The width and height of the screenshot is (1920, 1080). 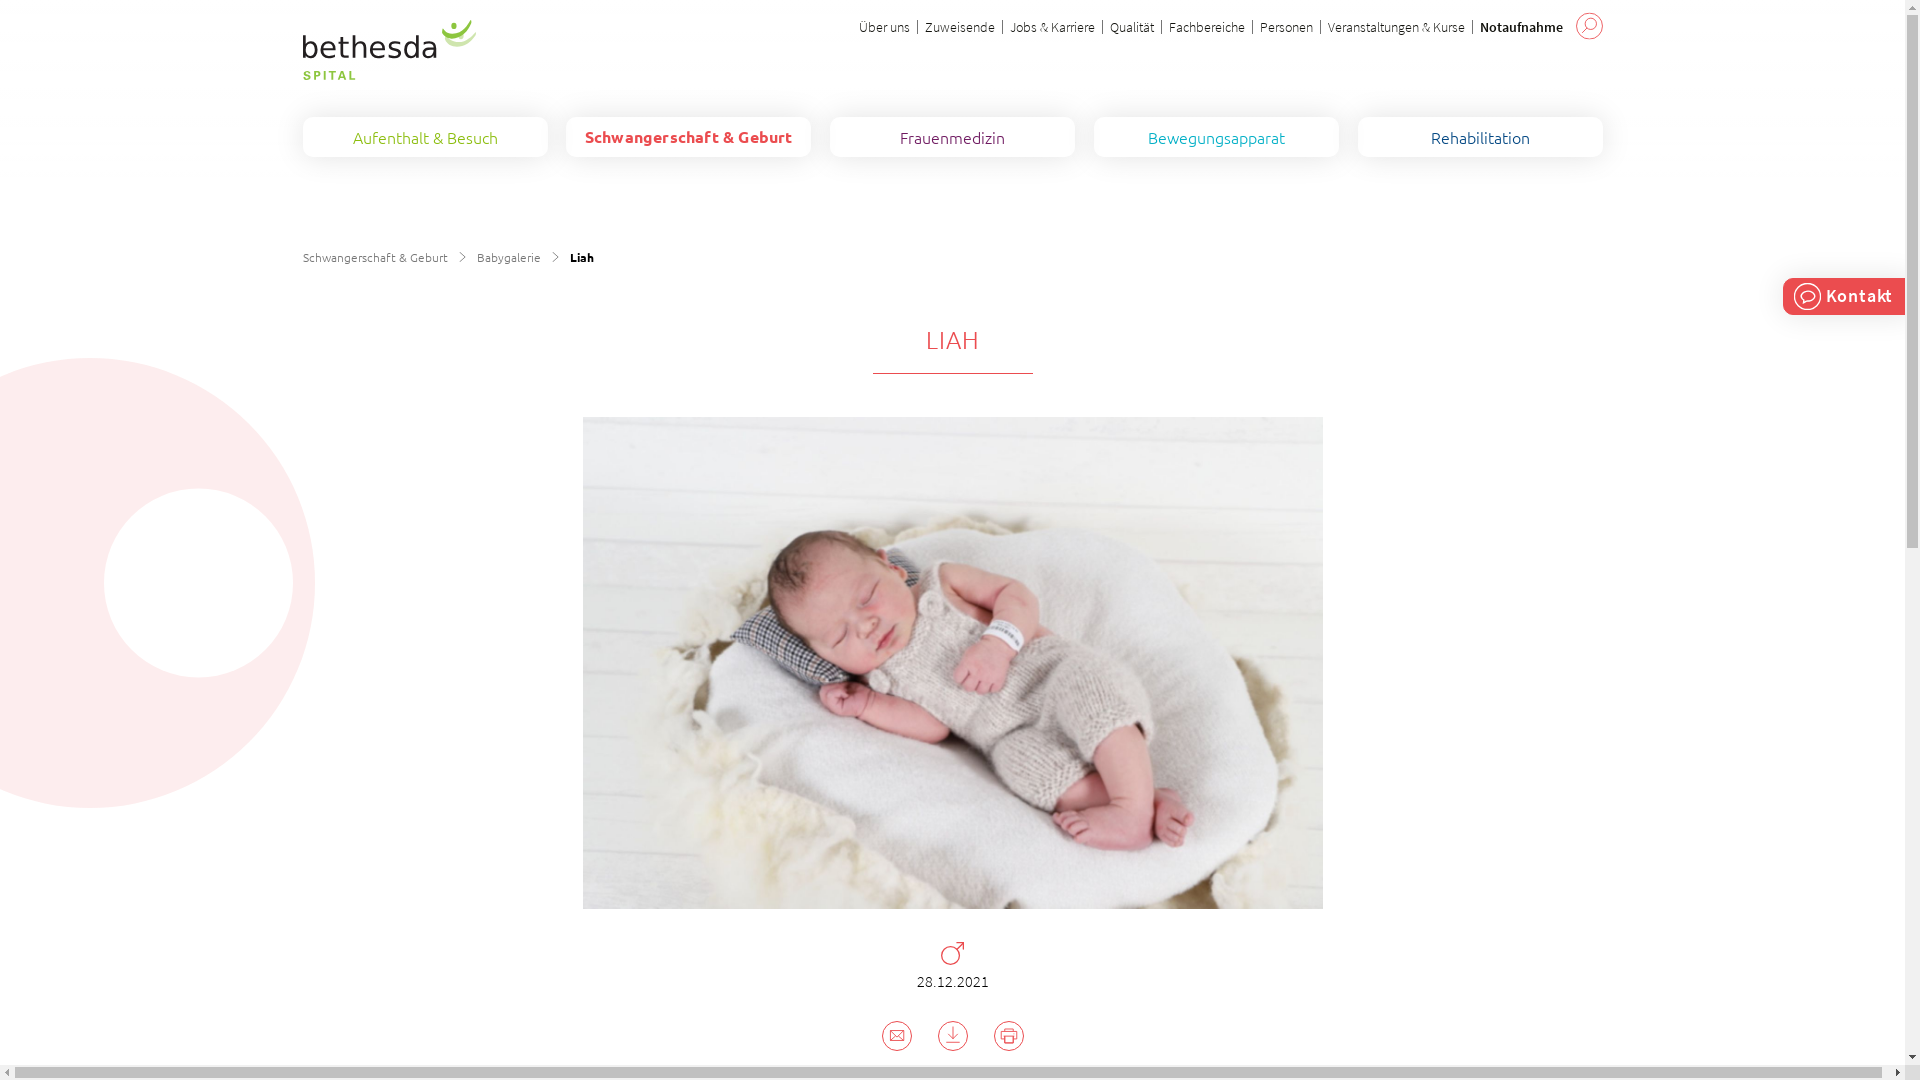 What do you see at coordinates (952, 137) in the screenshot?
I see `Frauenmedizin` at bounding box center [952, 137].